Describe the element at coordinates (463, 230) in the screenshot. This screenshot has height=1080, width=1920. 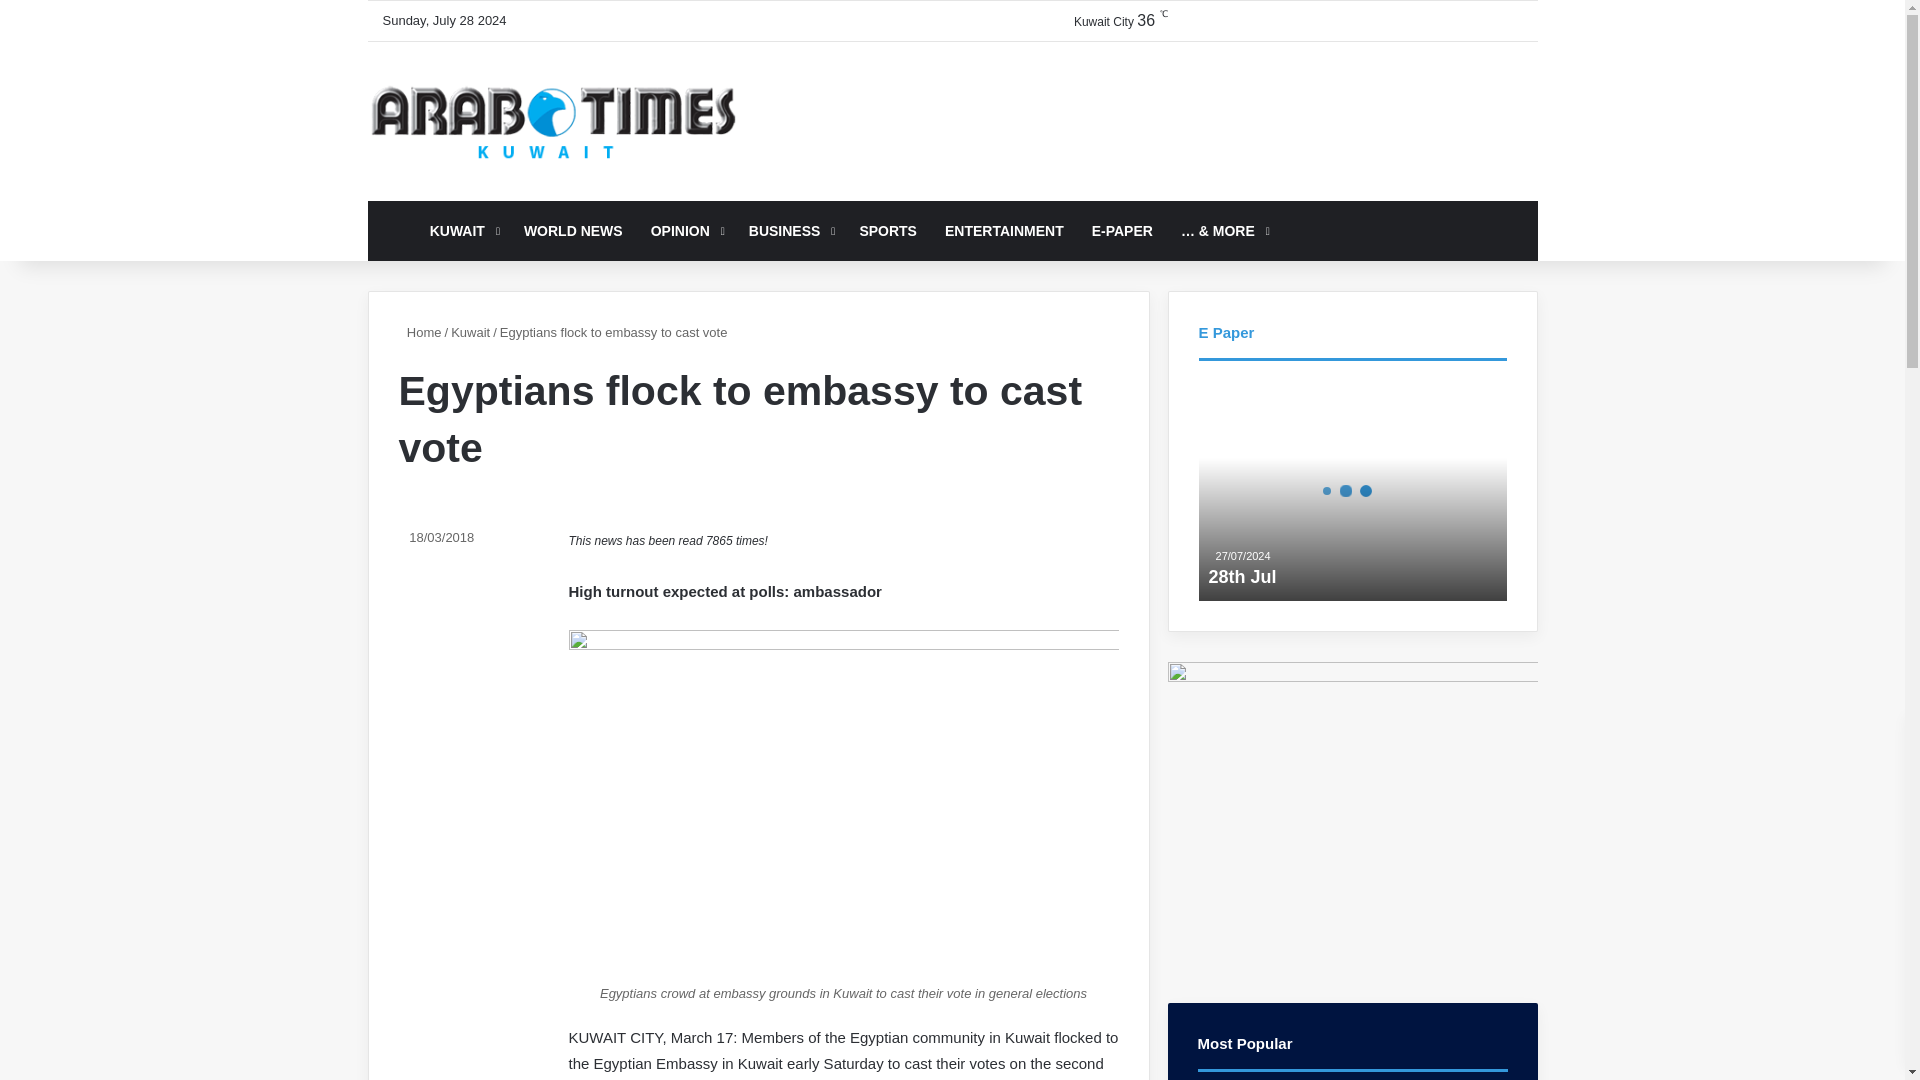
I see `KUWAIT` at that location.